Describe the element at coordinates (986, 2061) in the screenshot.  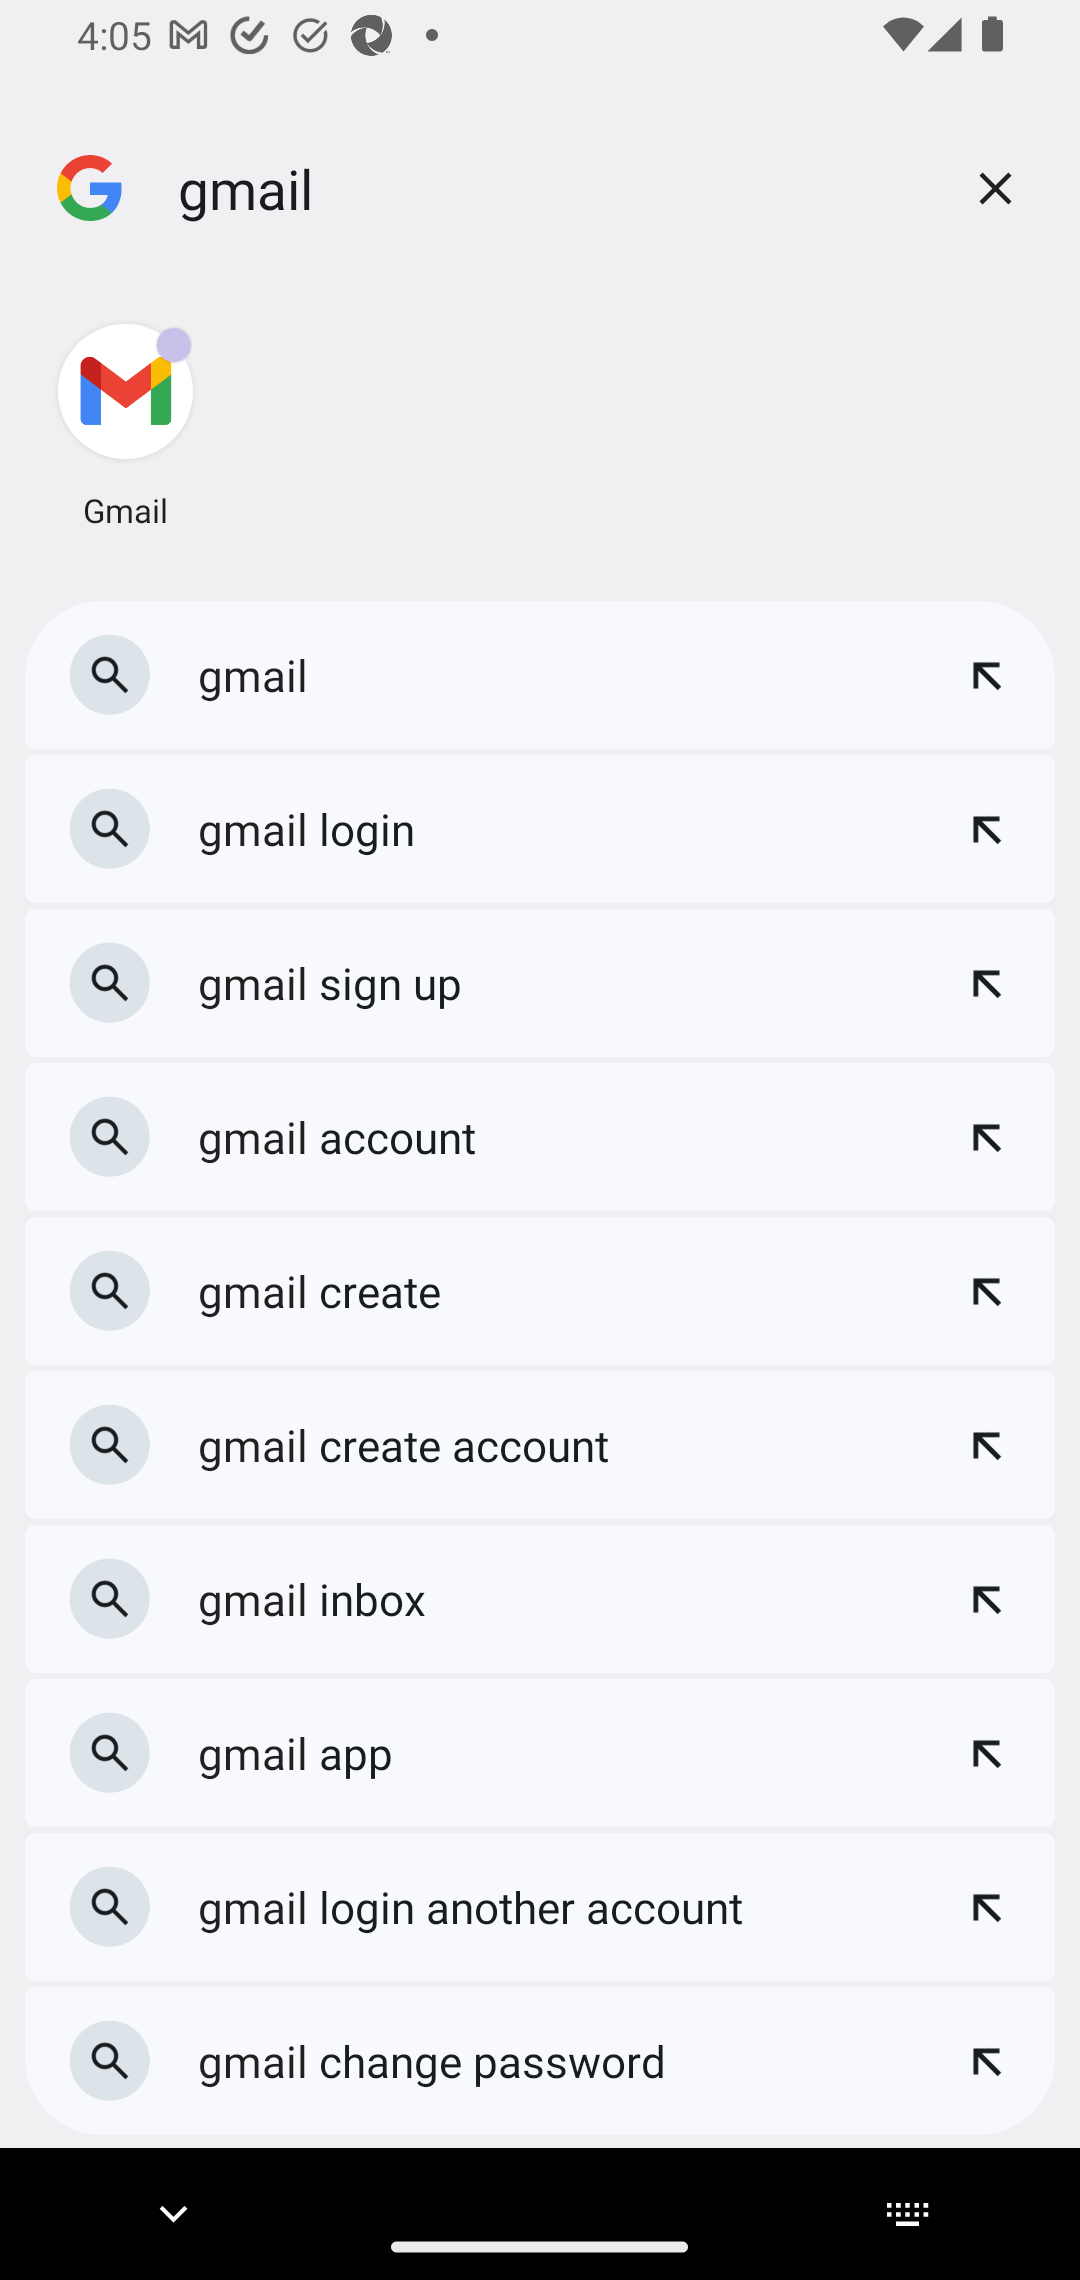
I see `Show predictions for gmail change password` at that location.